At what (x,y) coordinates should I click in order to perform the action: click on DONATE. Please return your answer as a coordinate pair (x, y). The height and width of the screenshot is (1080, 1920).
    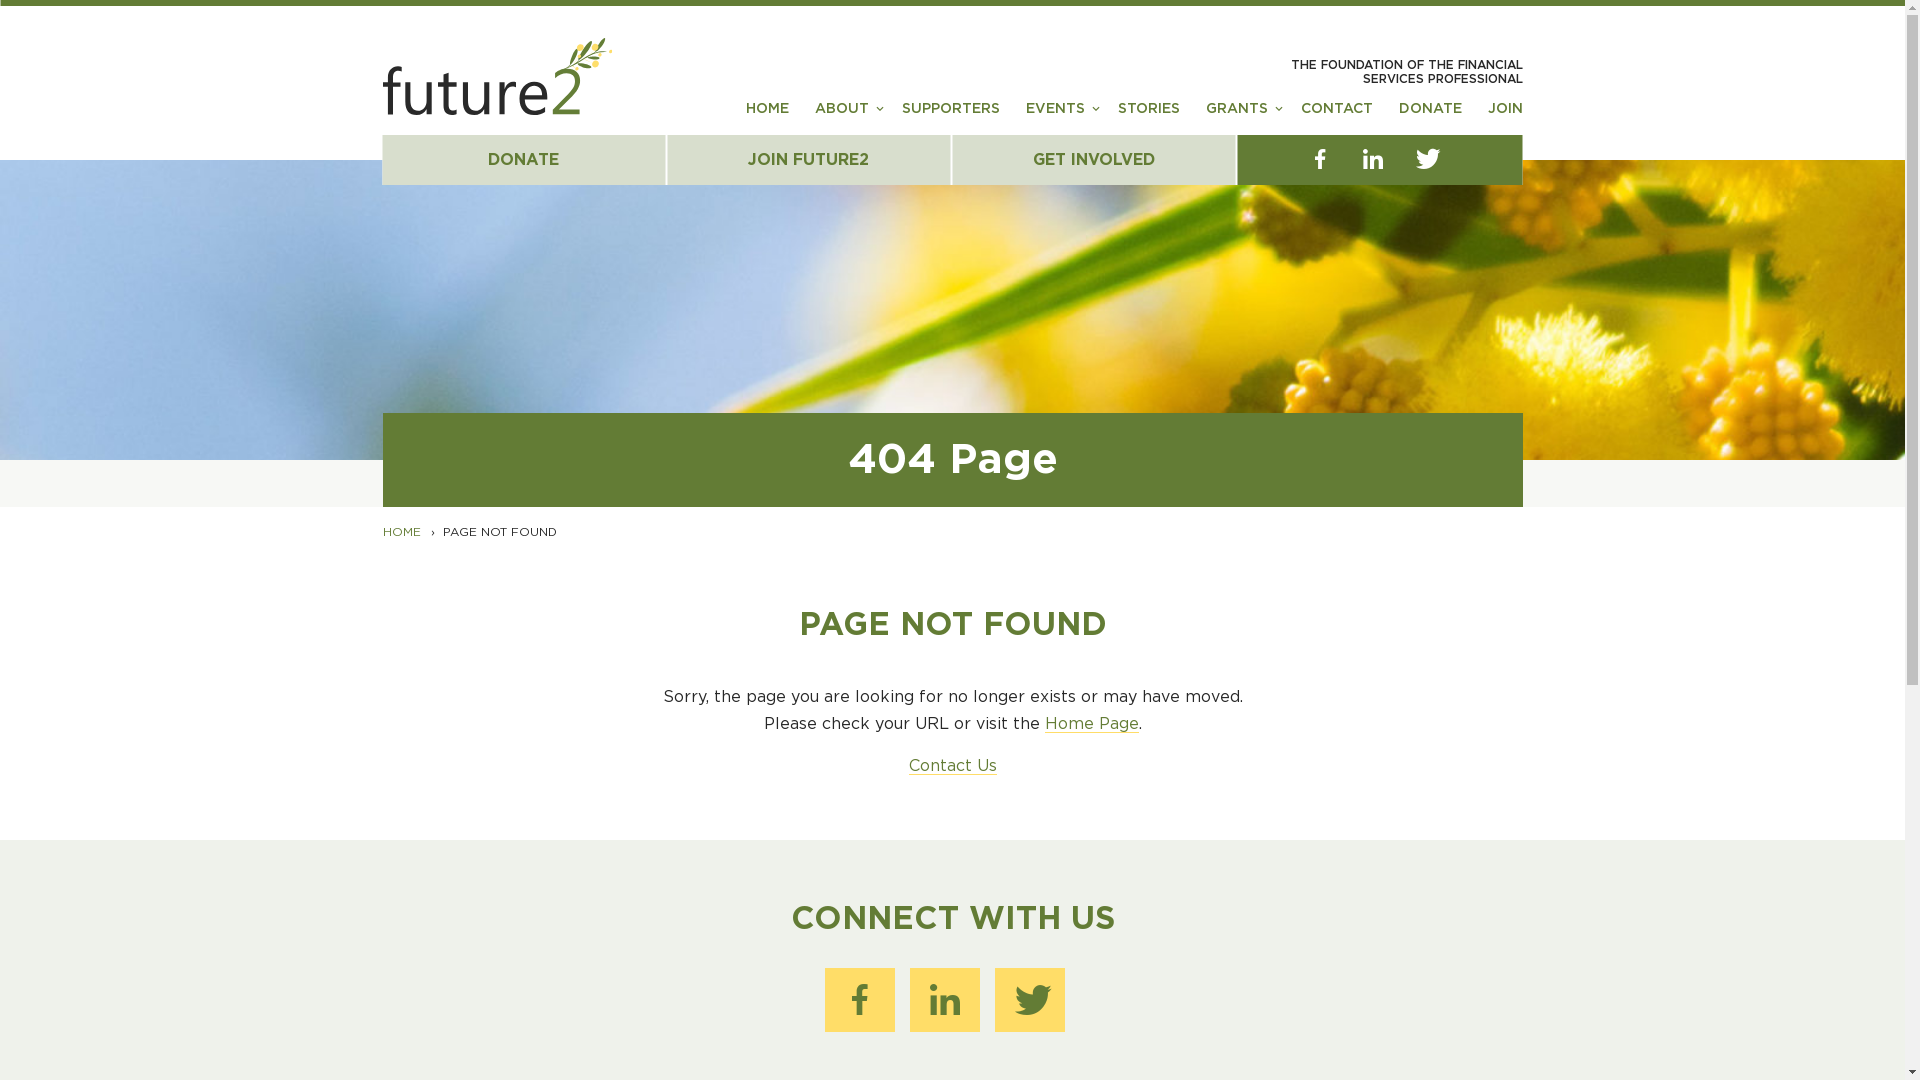
    Looking at the image, I should click on (524, 160).